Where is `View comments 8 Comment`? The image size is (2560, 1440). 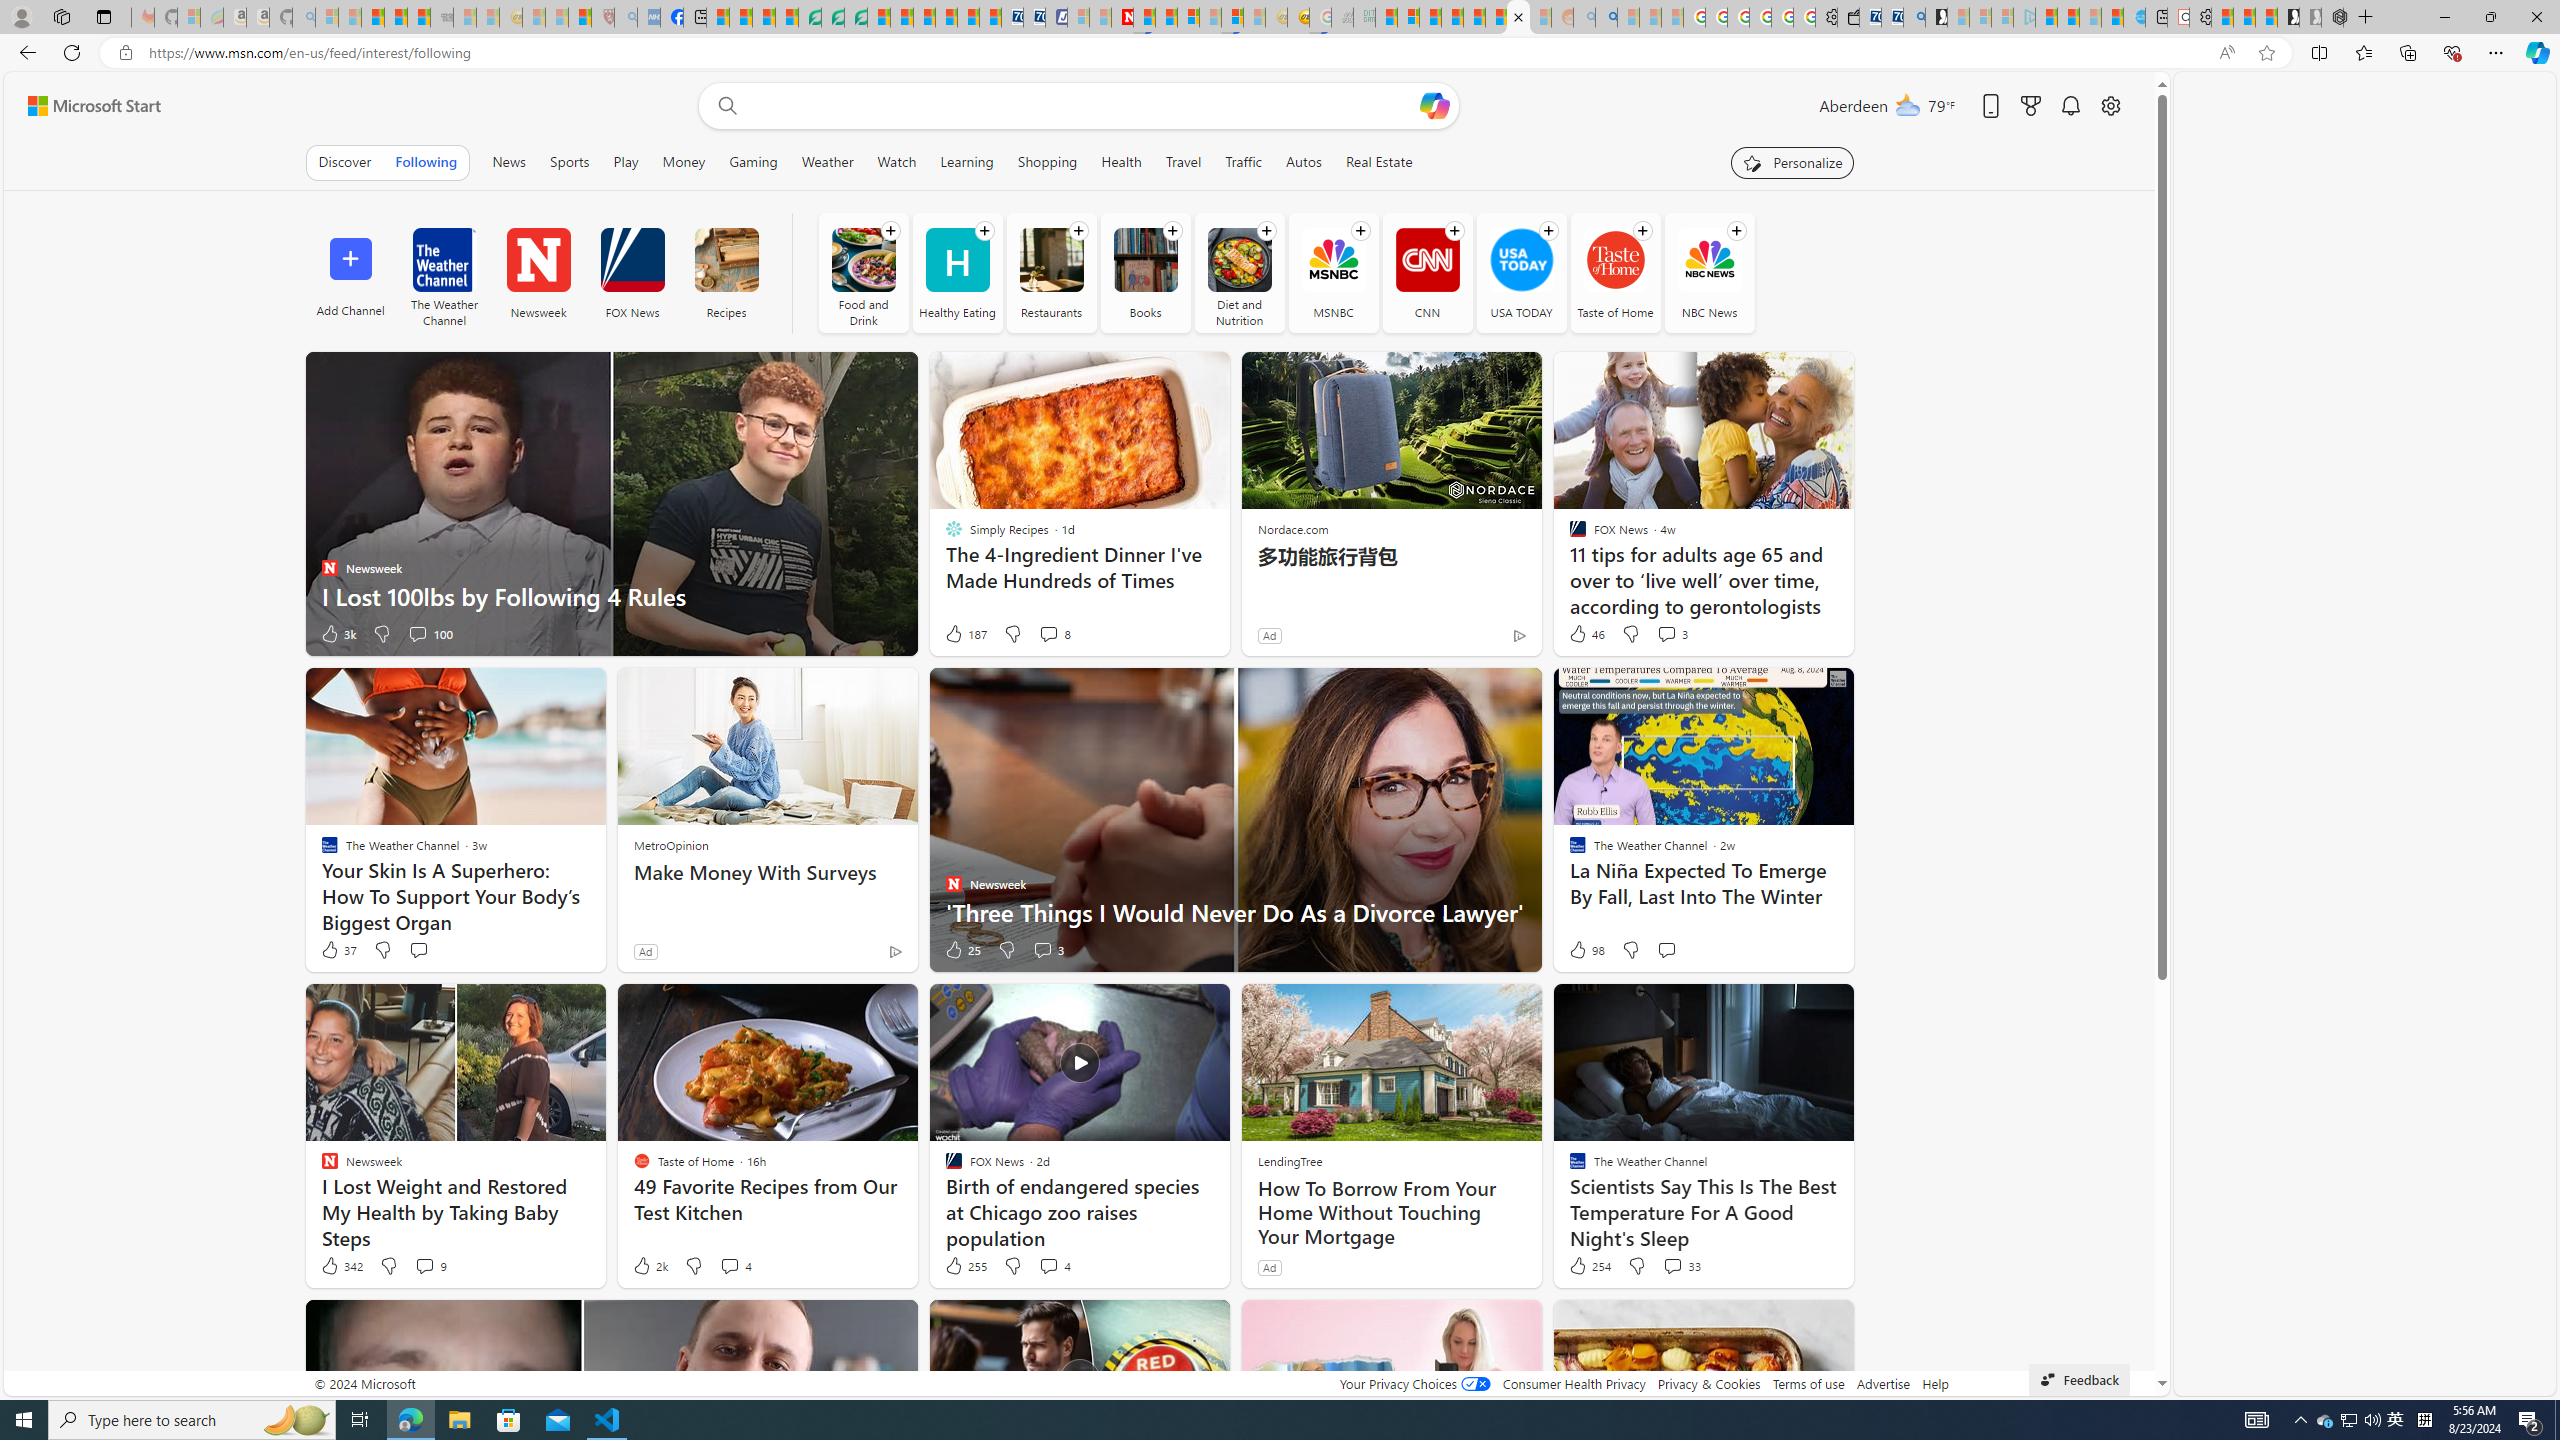 View comments 8 Comment is located at coordinates (1053, 634).